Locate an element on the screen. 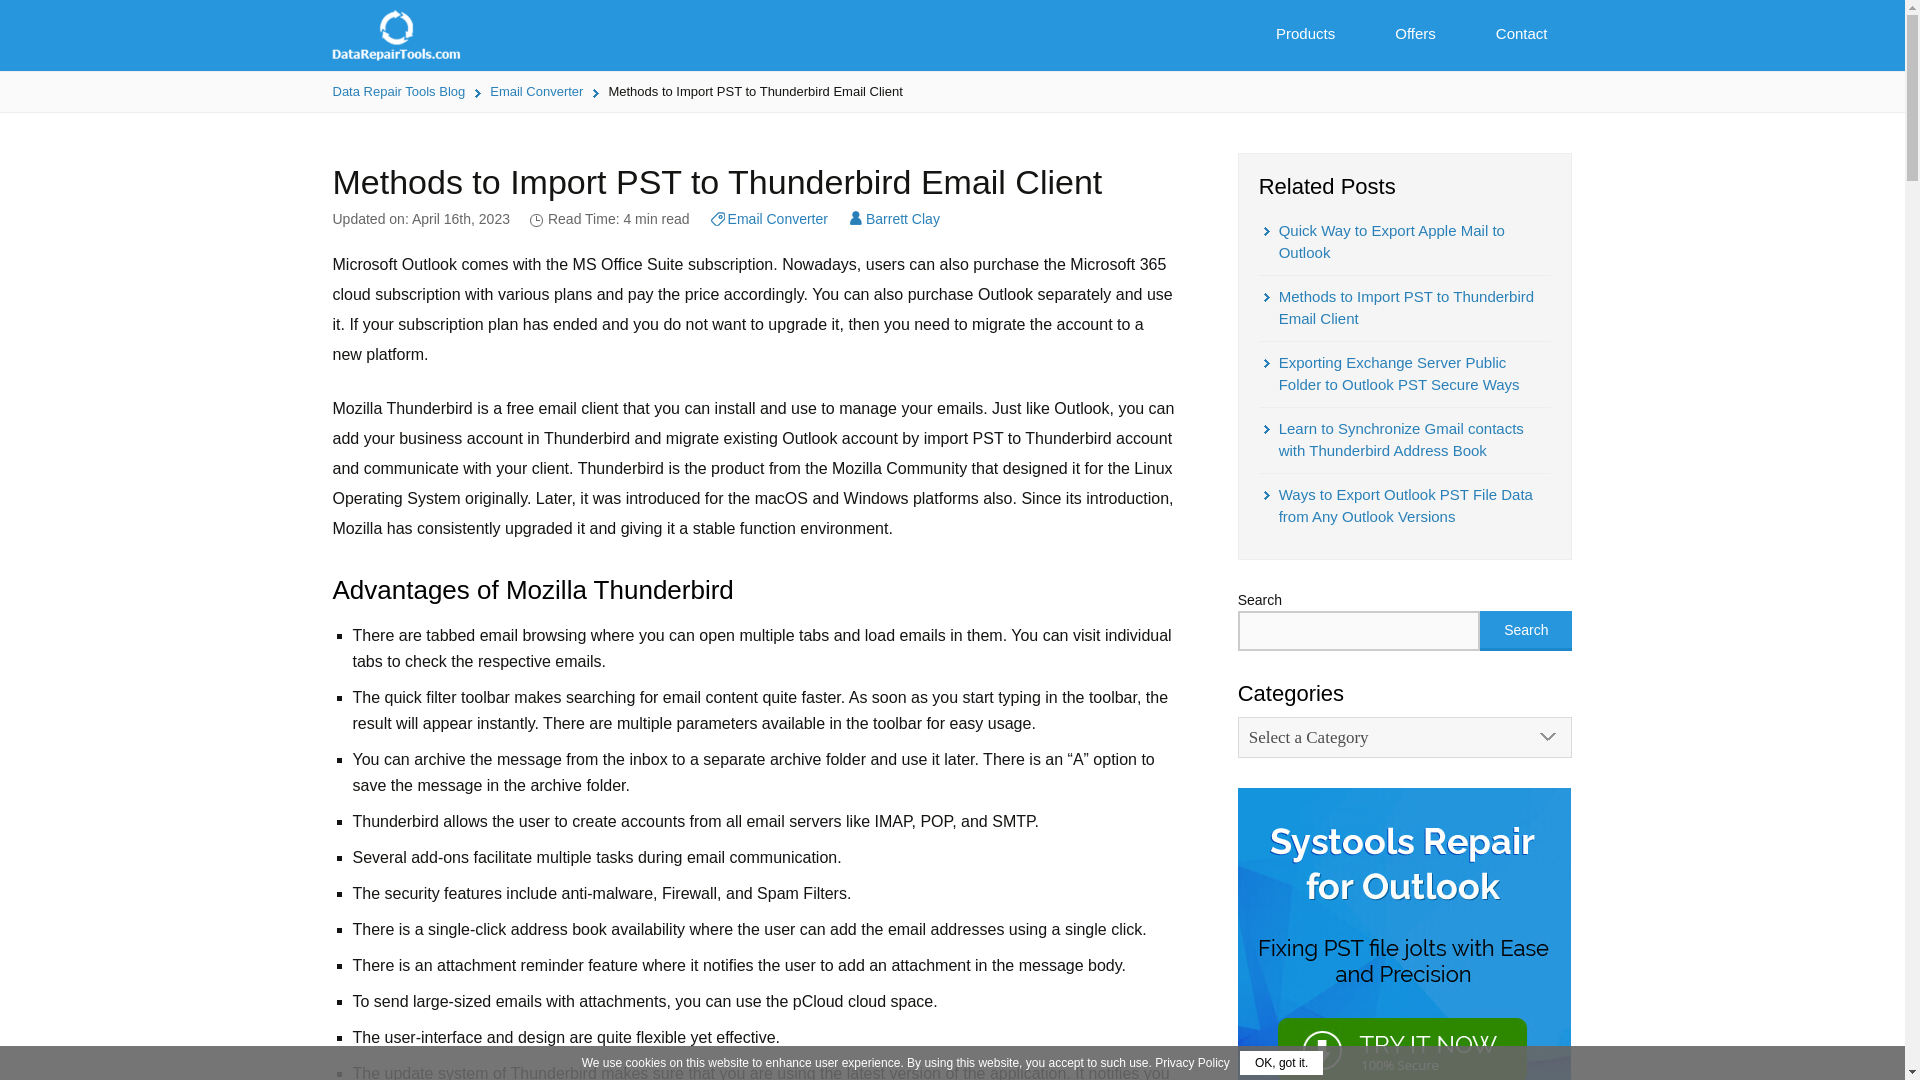 This screenshot has height=1080, width=1920. Barrett Clay is located at coordinates (894, 218).